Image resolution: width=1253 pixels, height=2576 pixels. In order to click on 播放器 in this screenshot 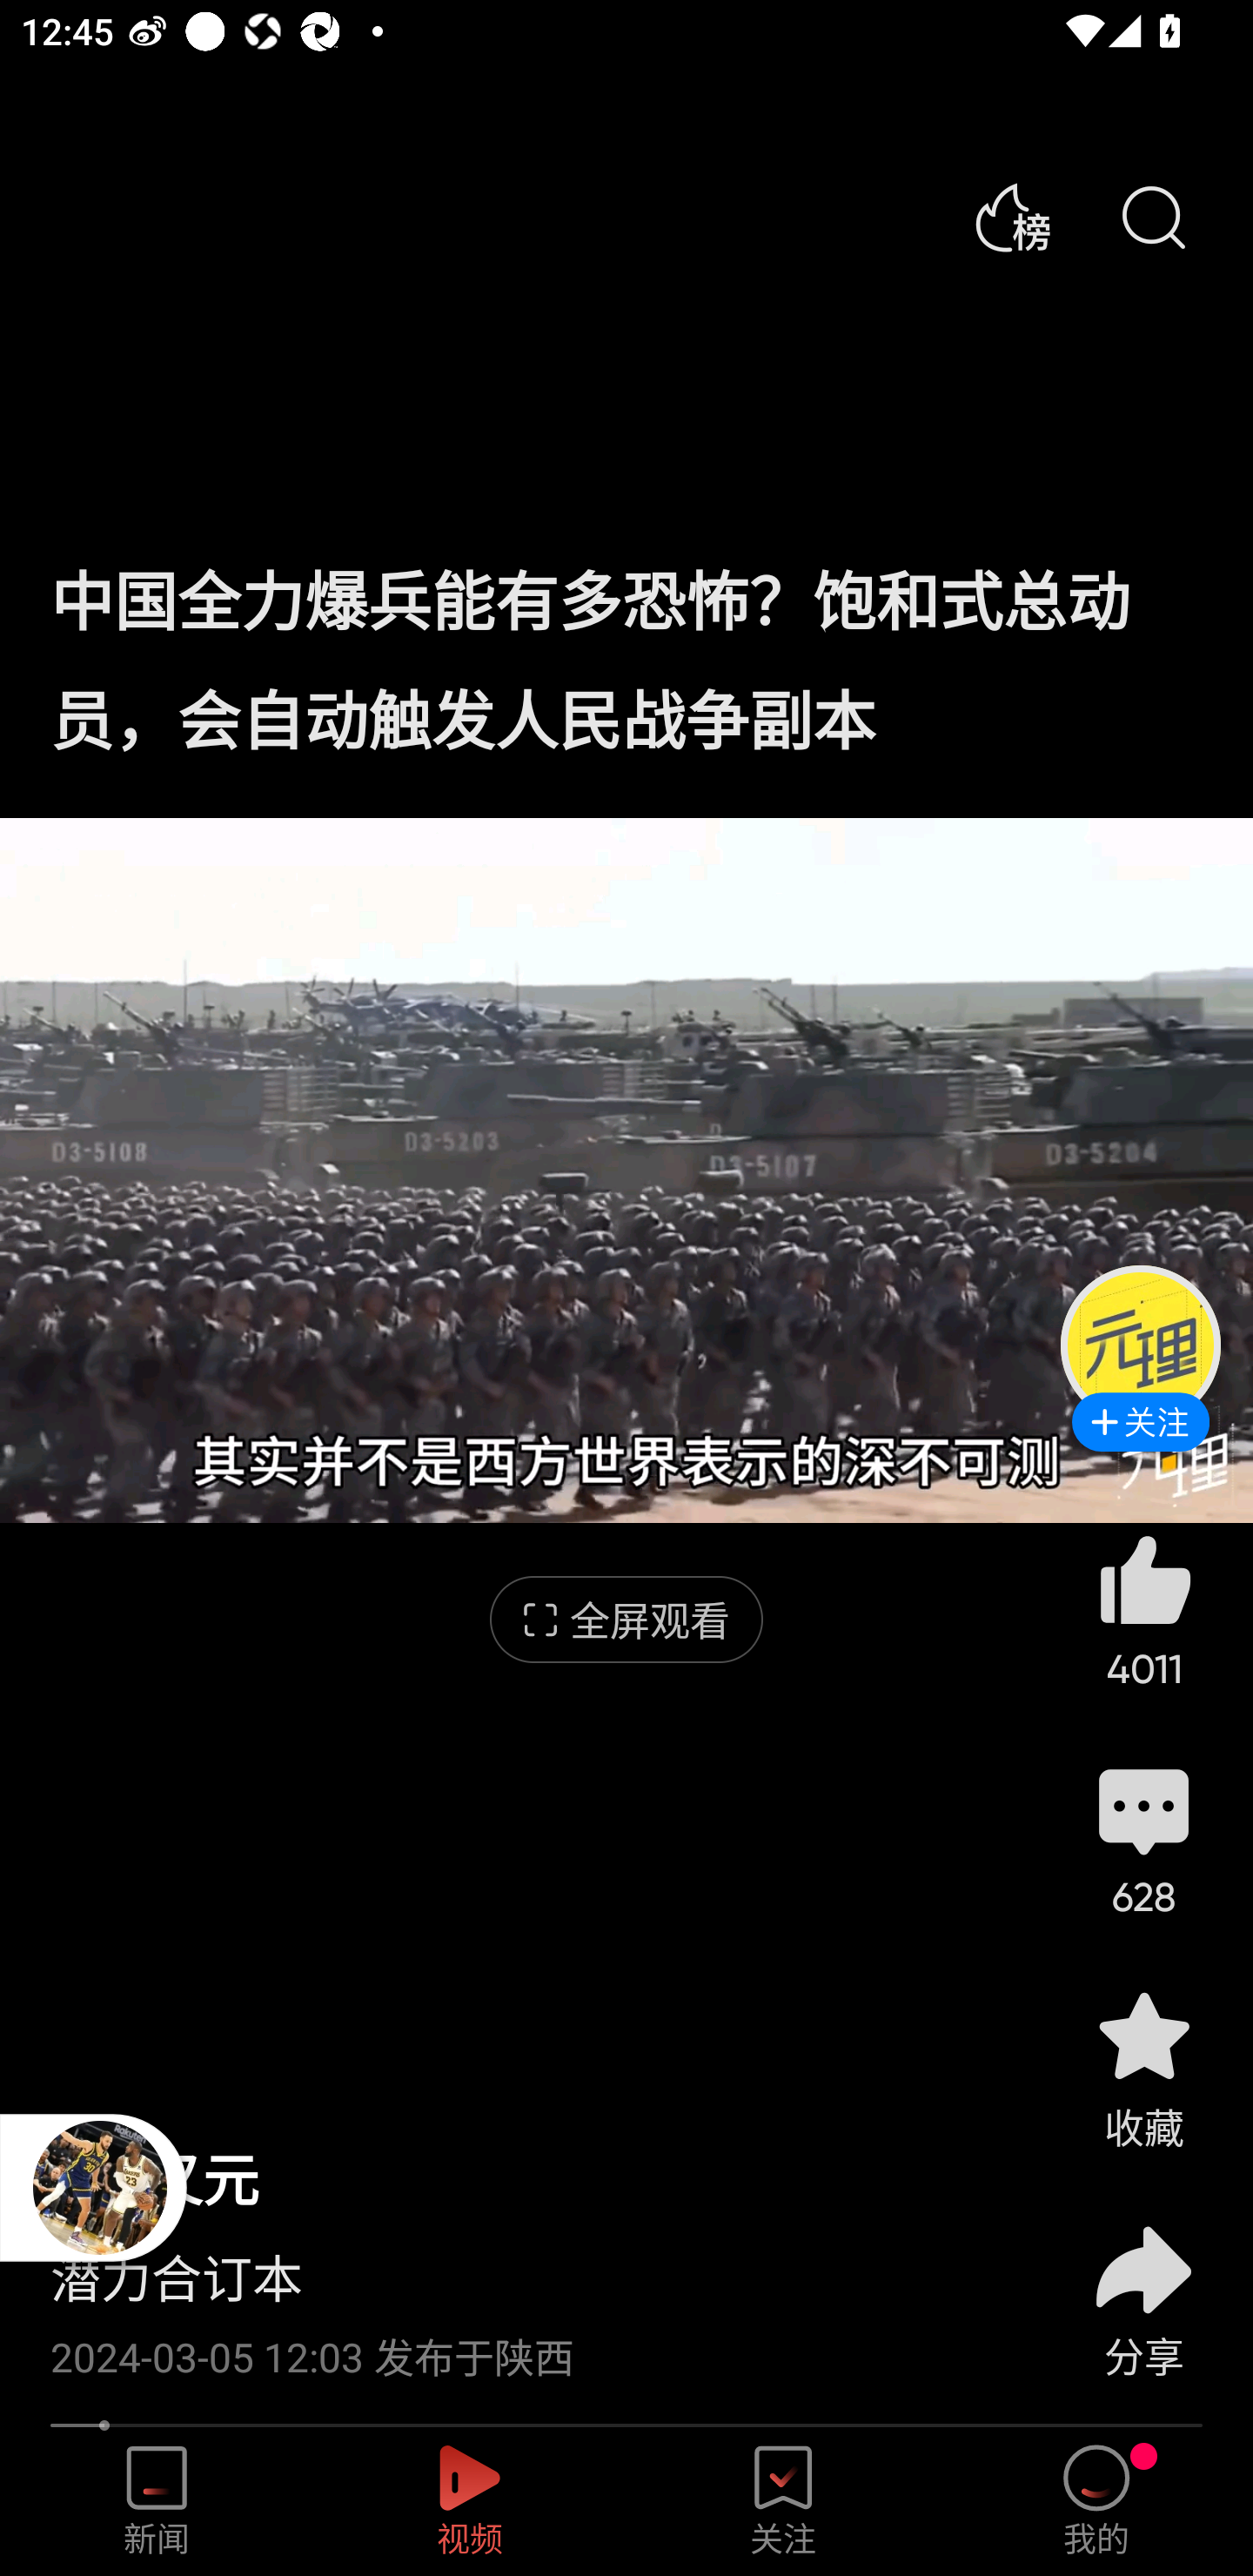, I will do `click(100, 2186)`.